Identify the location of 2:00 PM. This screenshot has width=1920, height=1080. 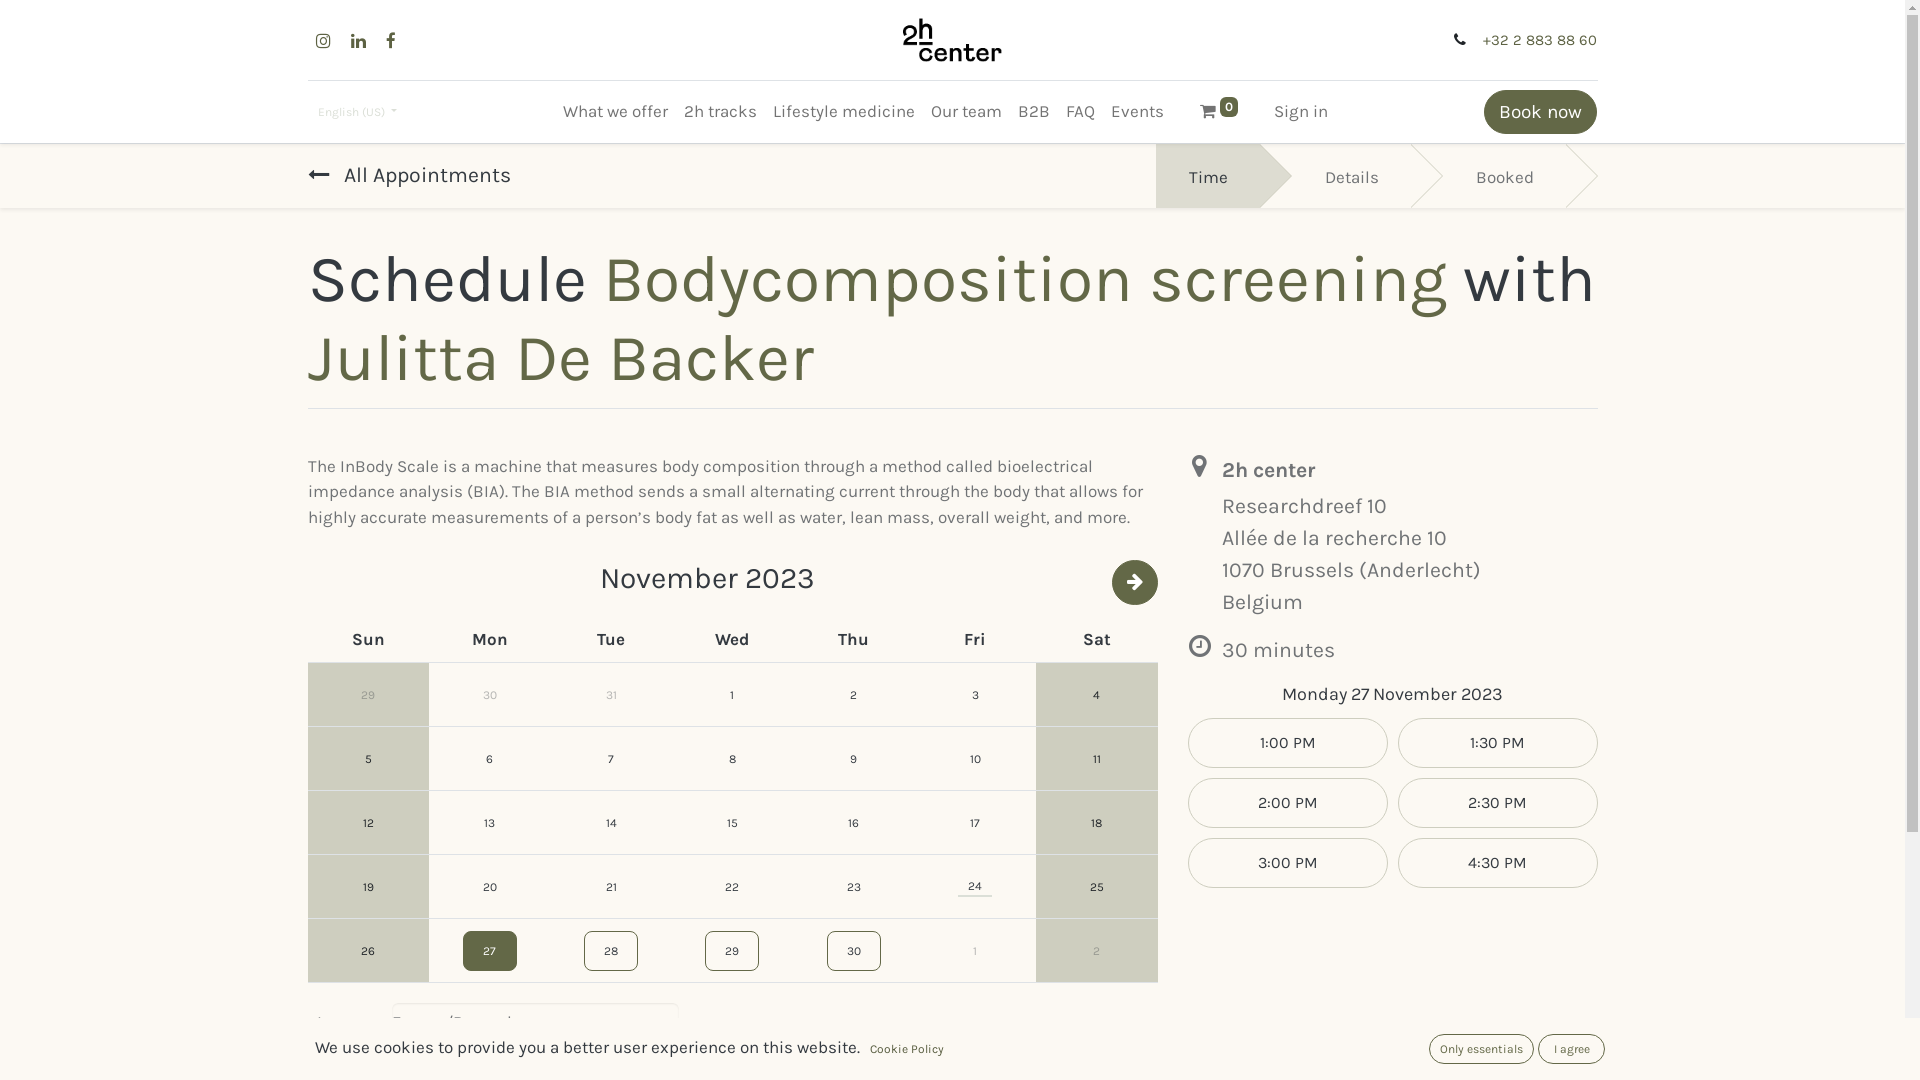
(1288, 803).